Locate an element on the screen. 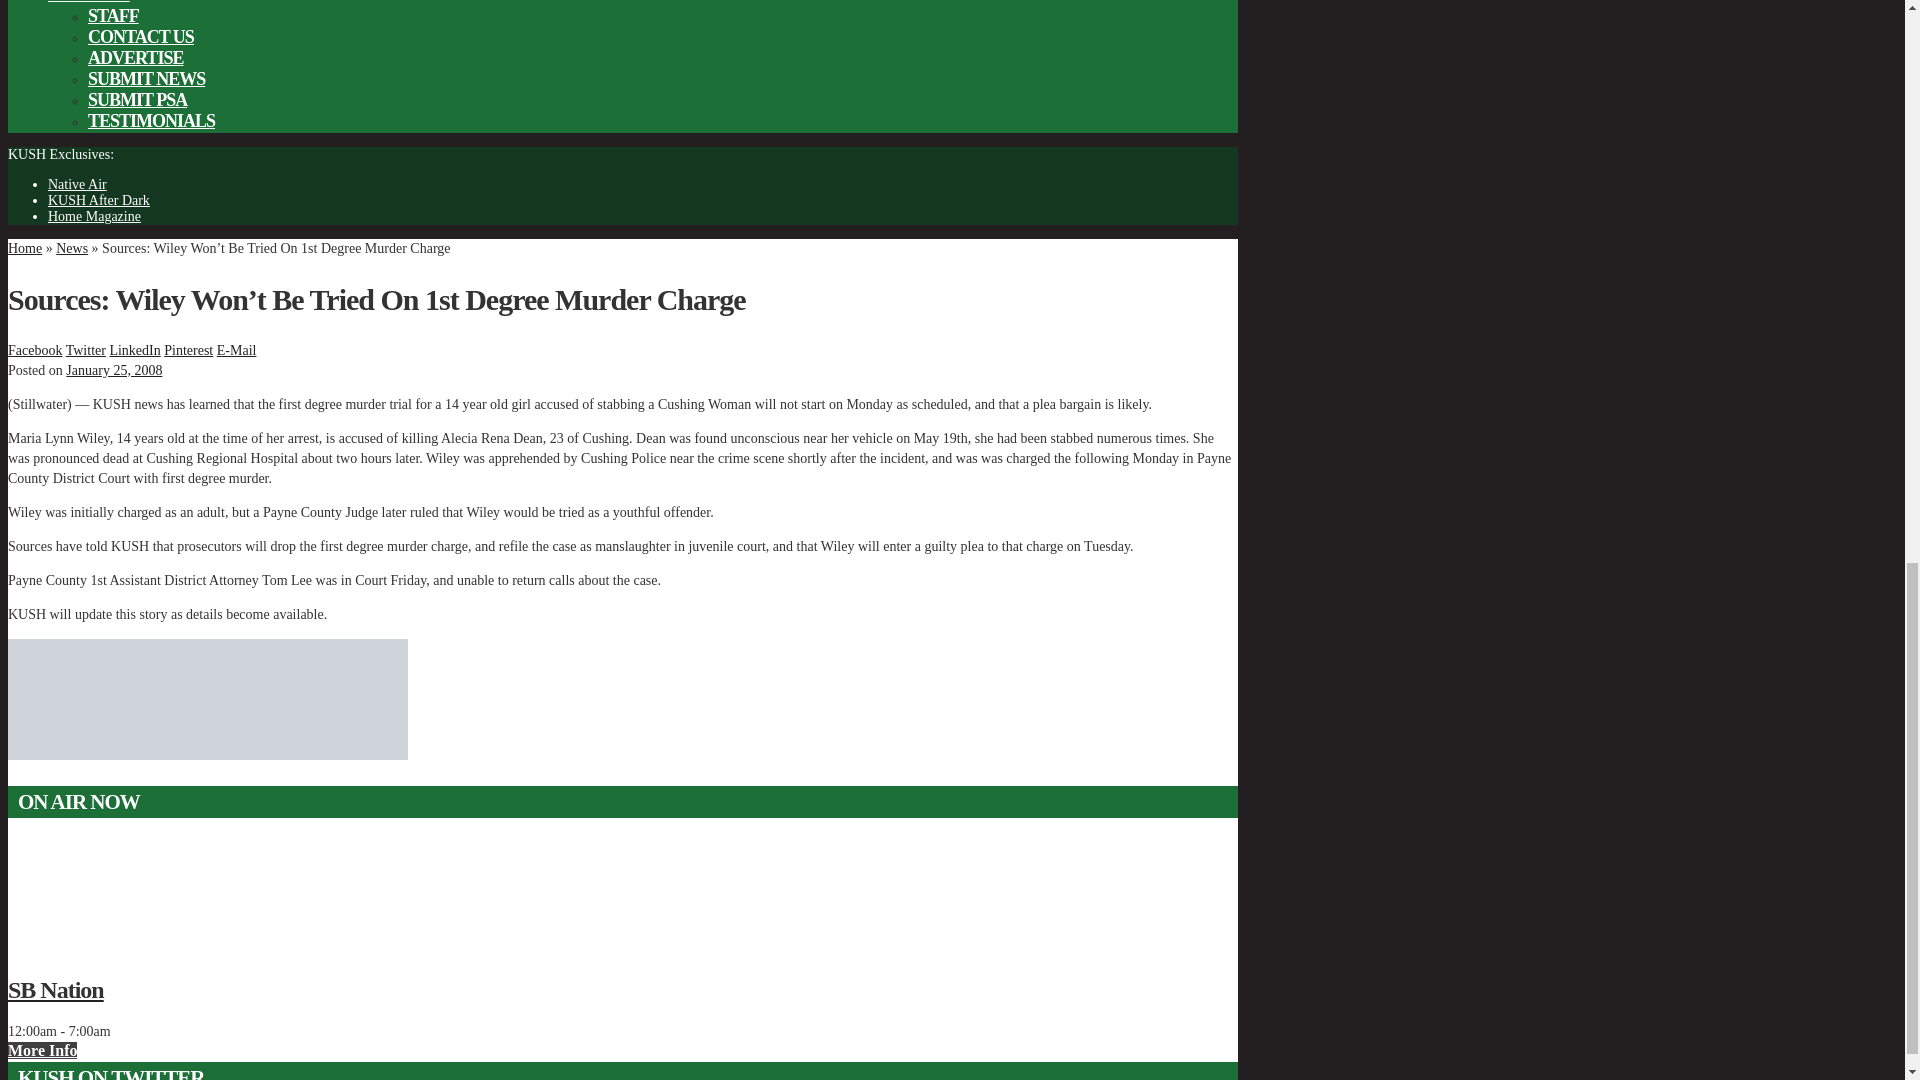 The width and height of the screenshot is (1920, 1080). Share to LinkedIn is located at coordinates (134, 350).